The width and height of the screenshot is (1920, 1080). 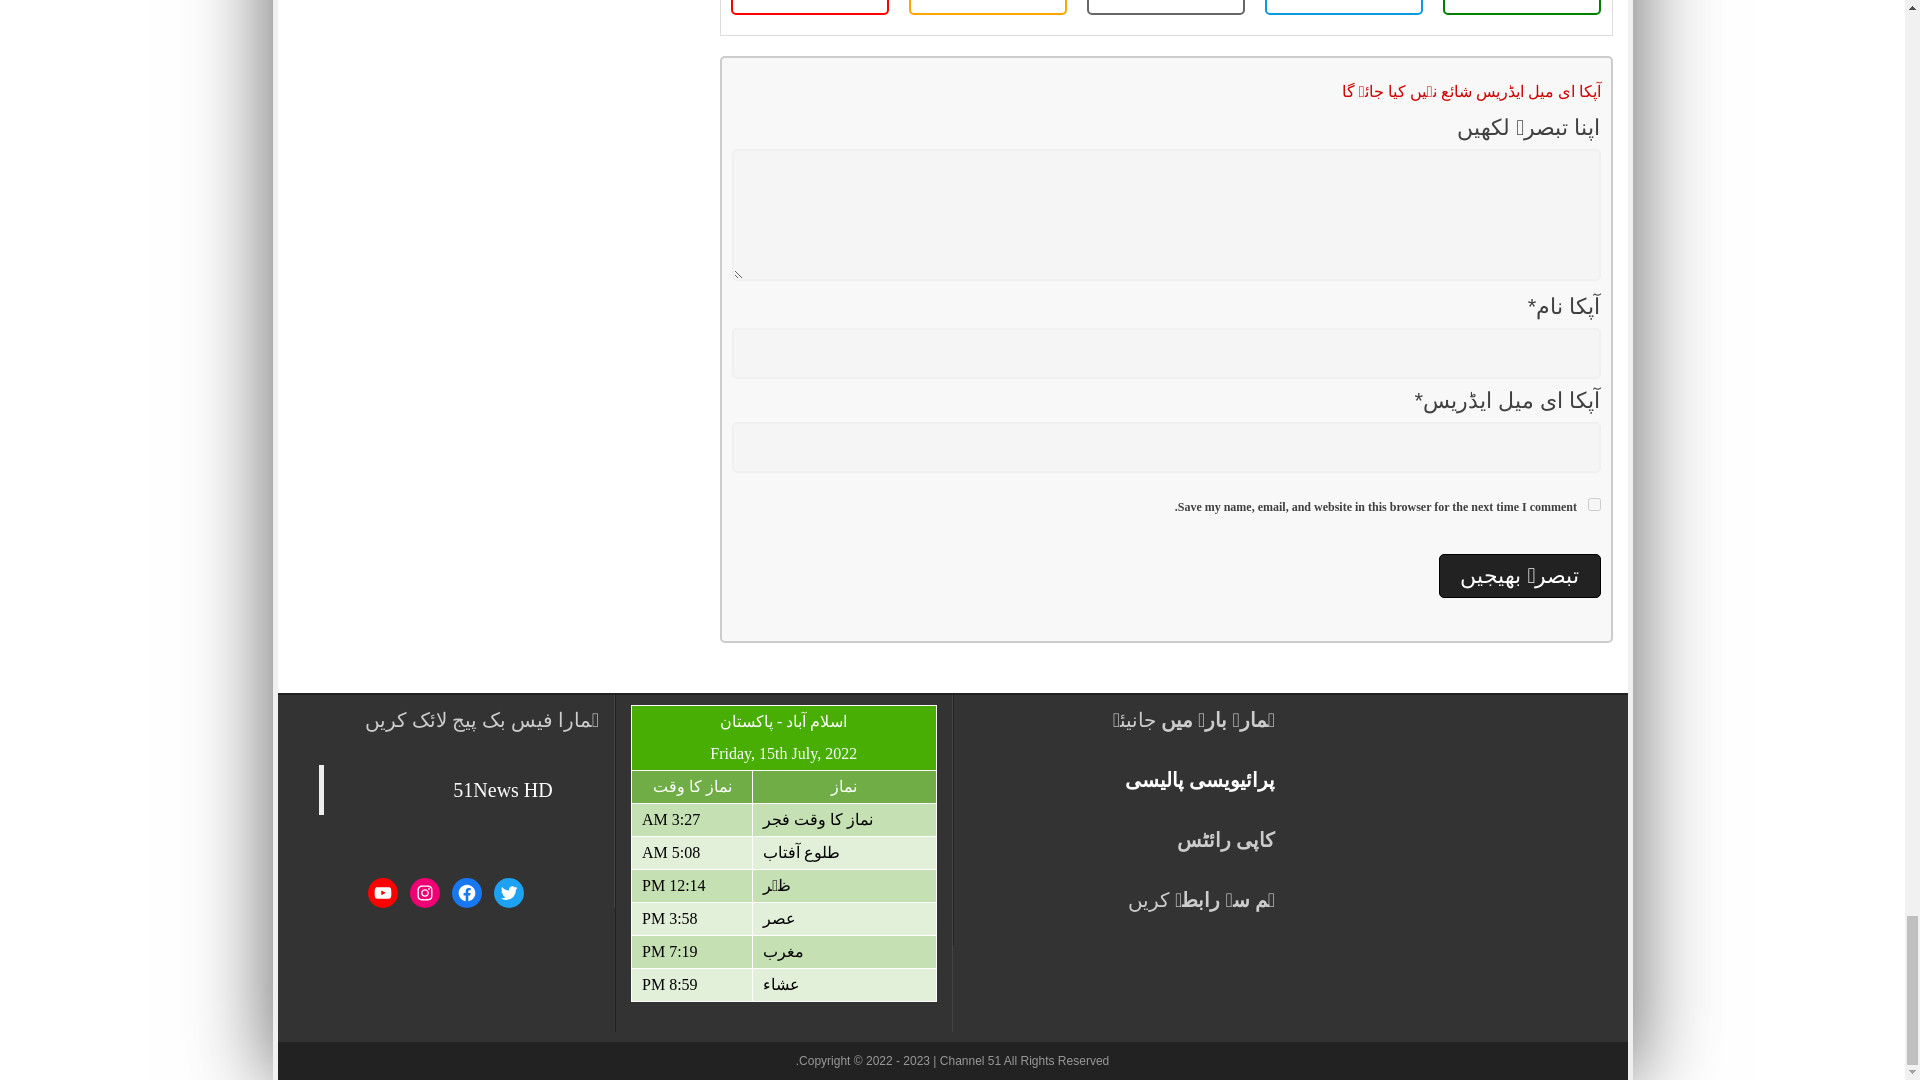 I want to click on yes, so click(x=1594, y=504).